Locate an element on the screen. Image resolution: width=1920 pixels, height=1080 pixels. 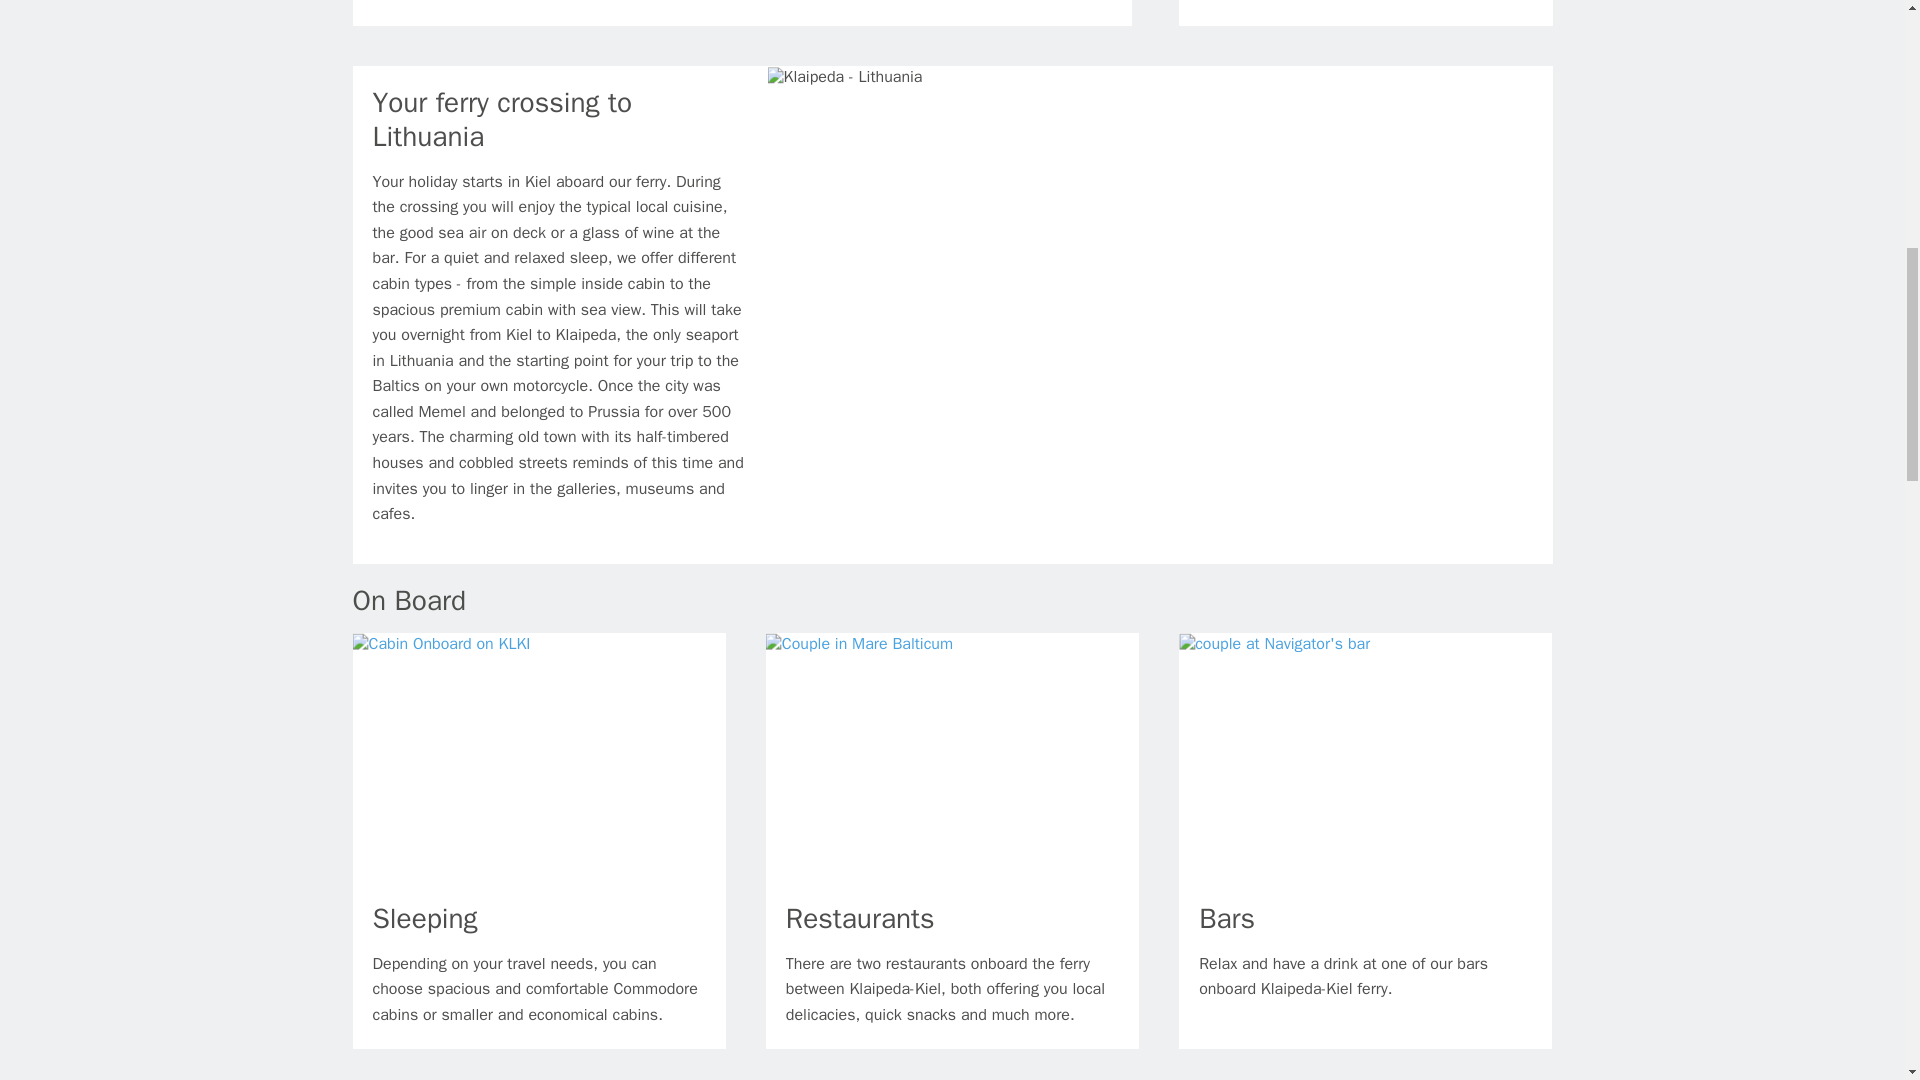
Cabin Onboard on KLKI is located at coordinates (440, 644).